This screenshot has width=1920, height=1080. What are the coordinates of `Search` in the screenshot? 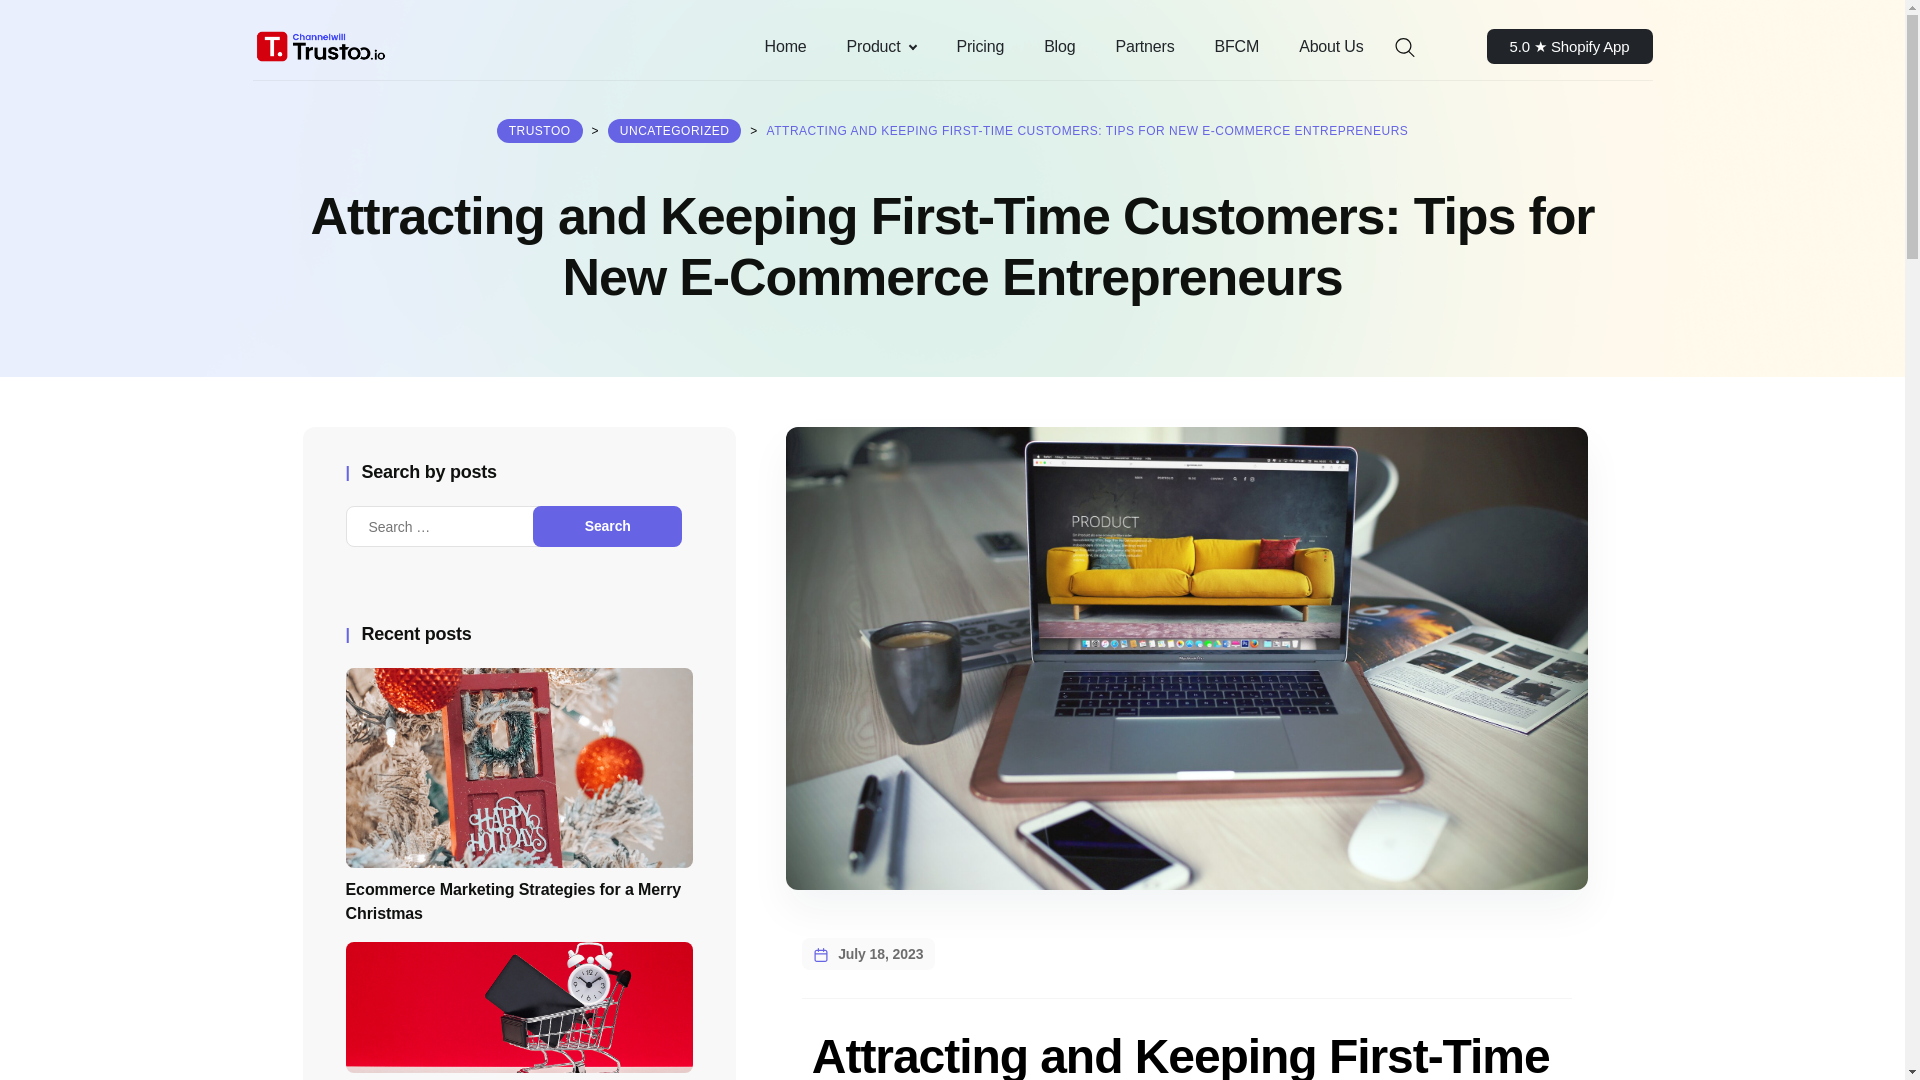 It's located at (607, 526).